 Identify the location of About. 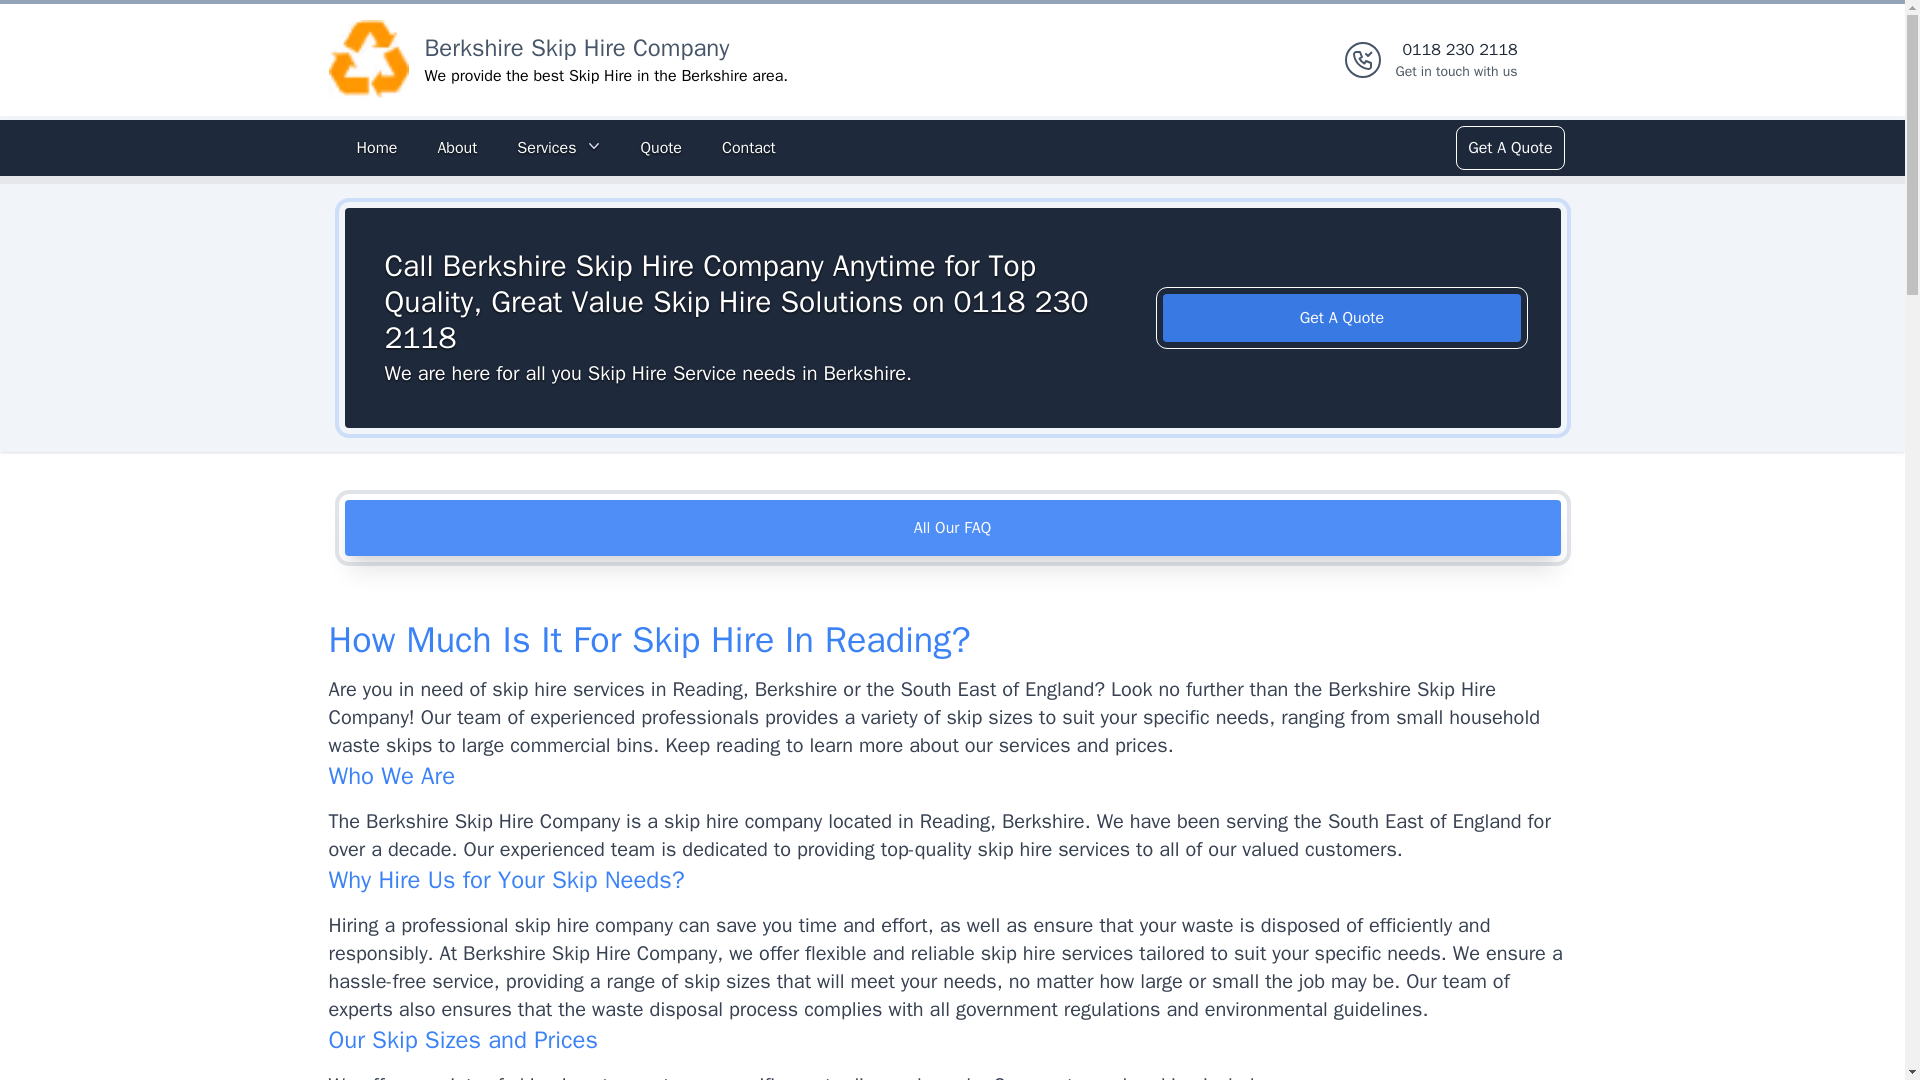
(368, 60).